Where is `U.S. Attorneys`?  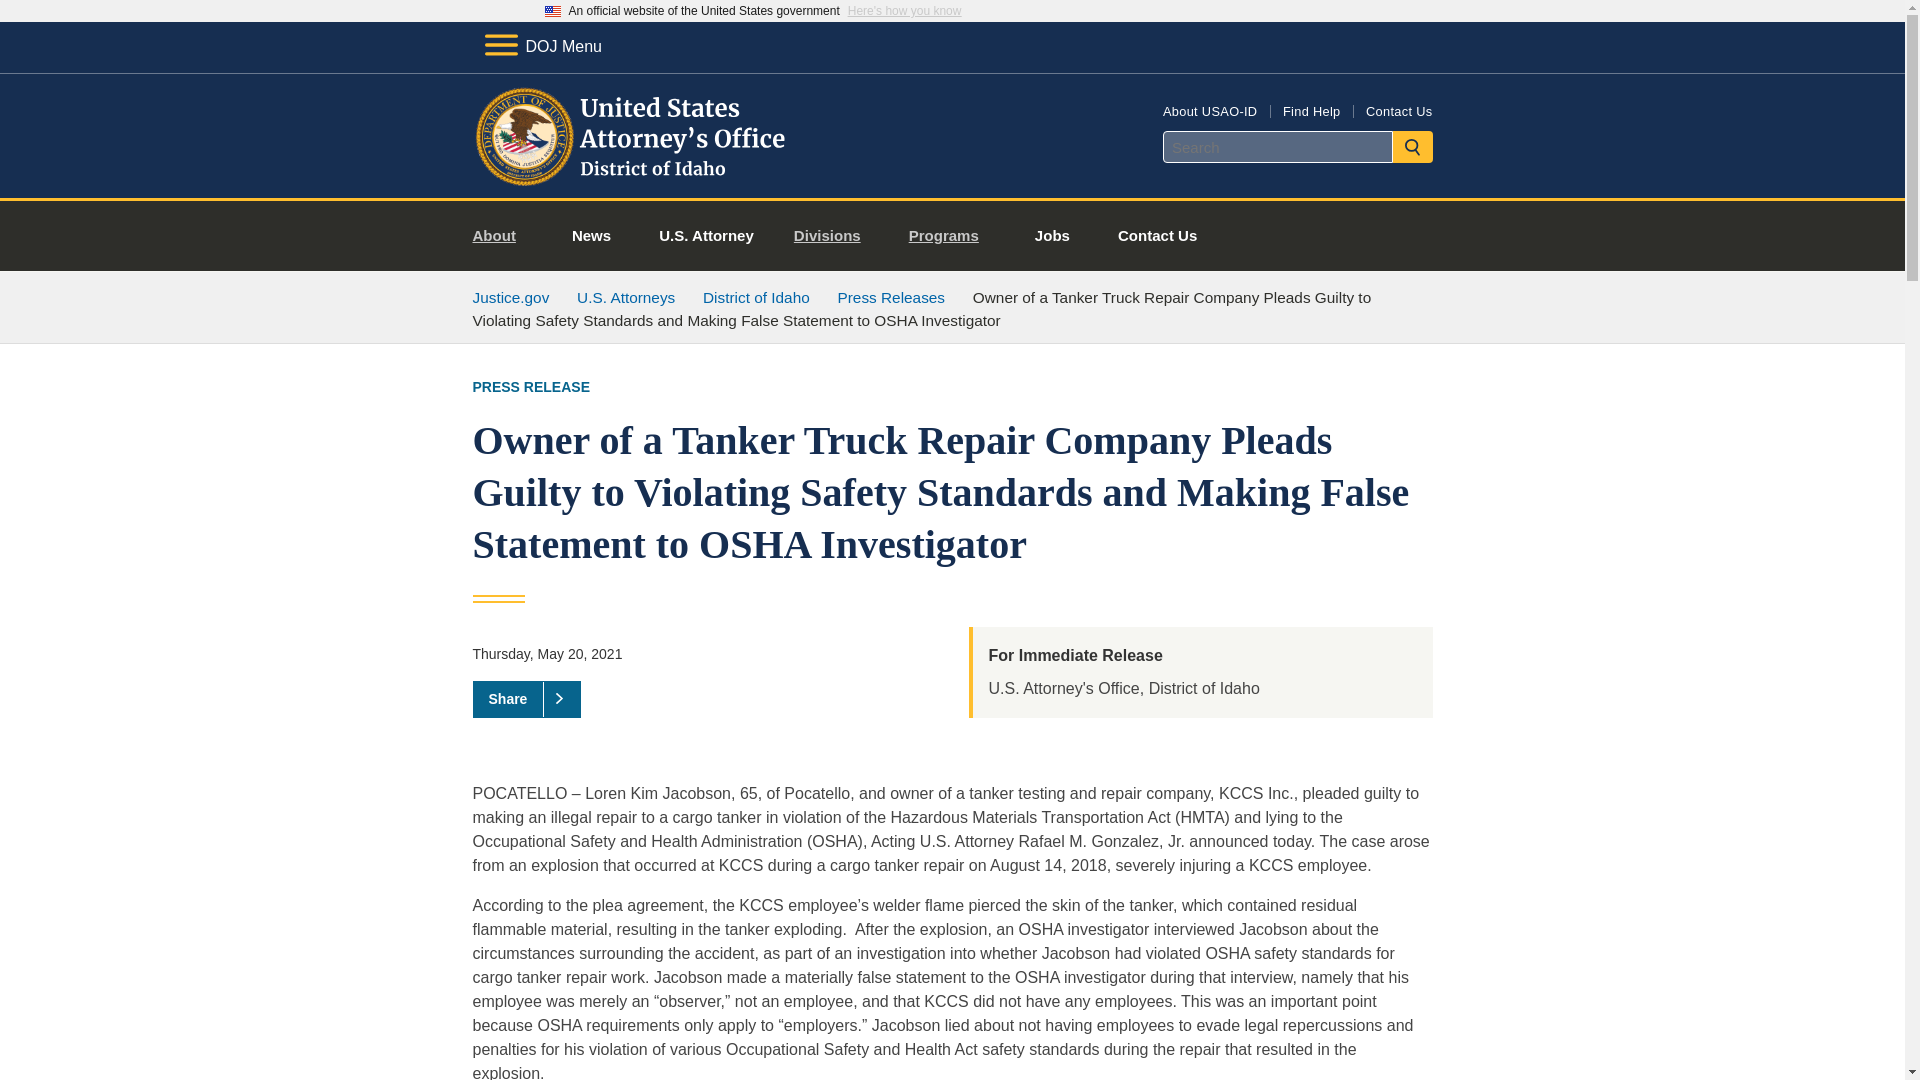 U.S. Attorneys is located at coordinates (626, 297).